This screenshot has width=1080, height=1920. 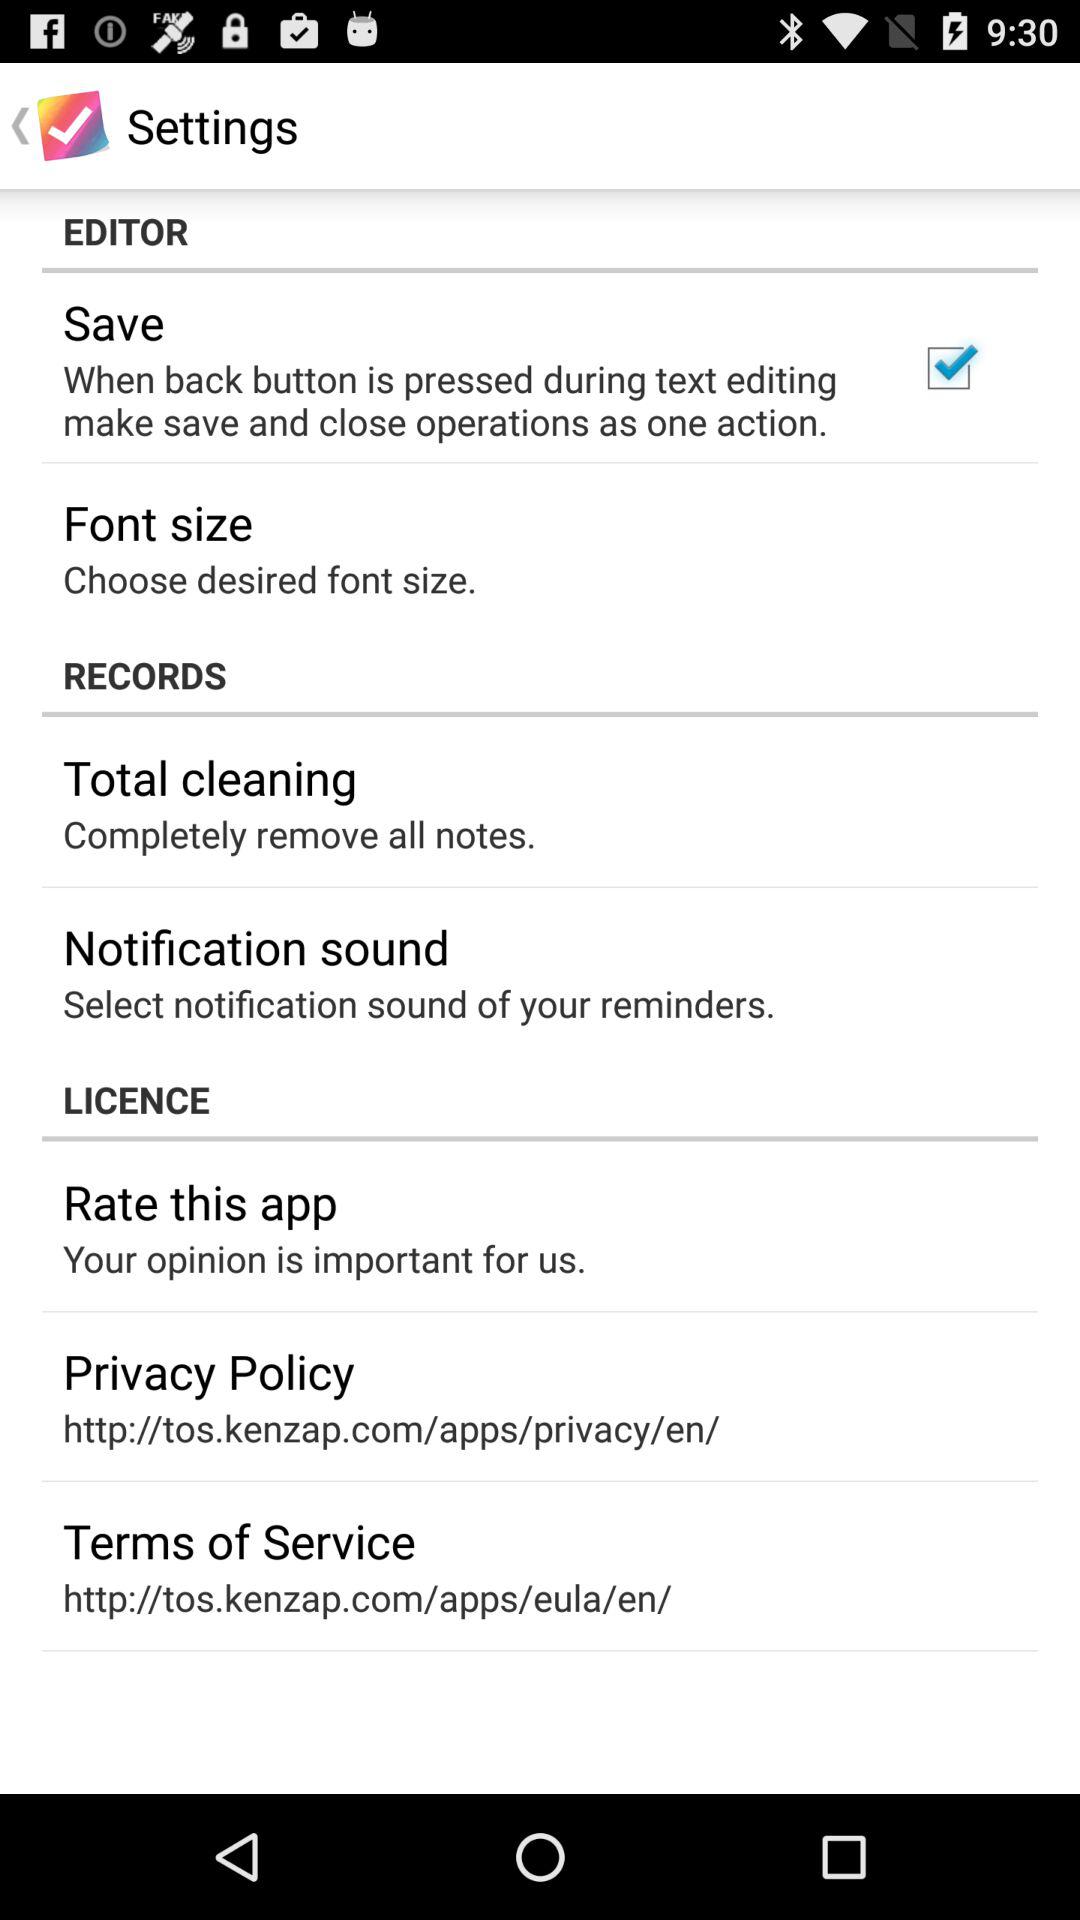 I want to click on press item above http tos kenzap item, so click(x=239, y=1540).